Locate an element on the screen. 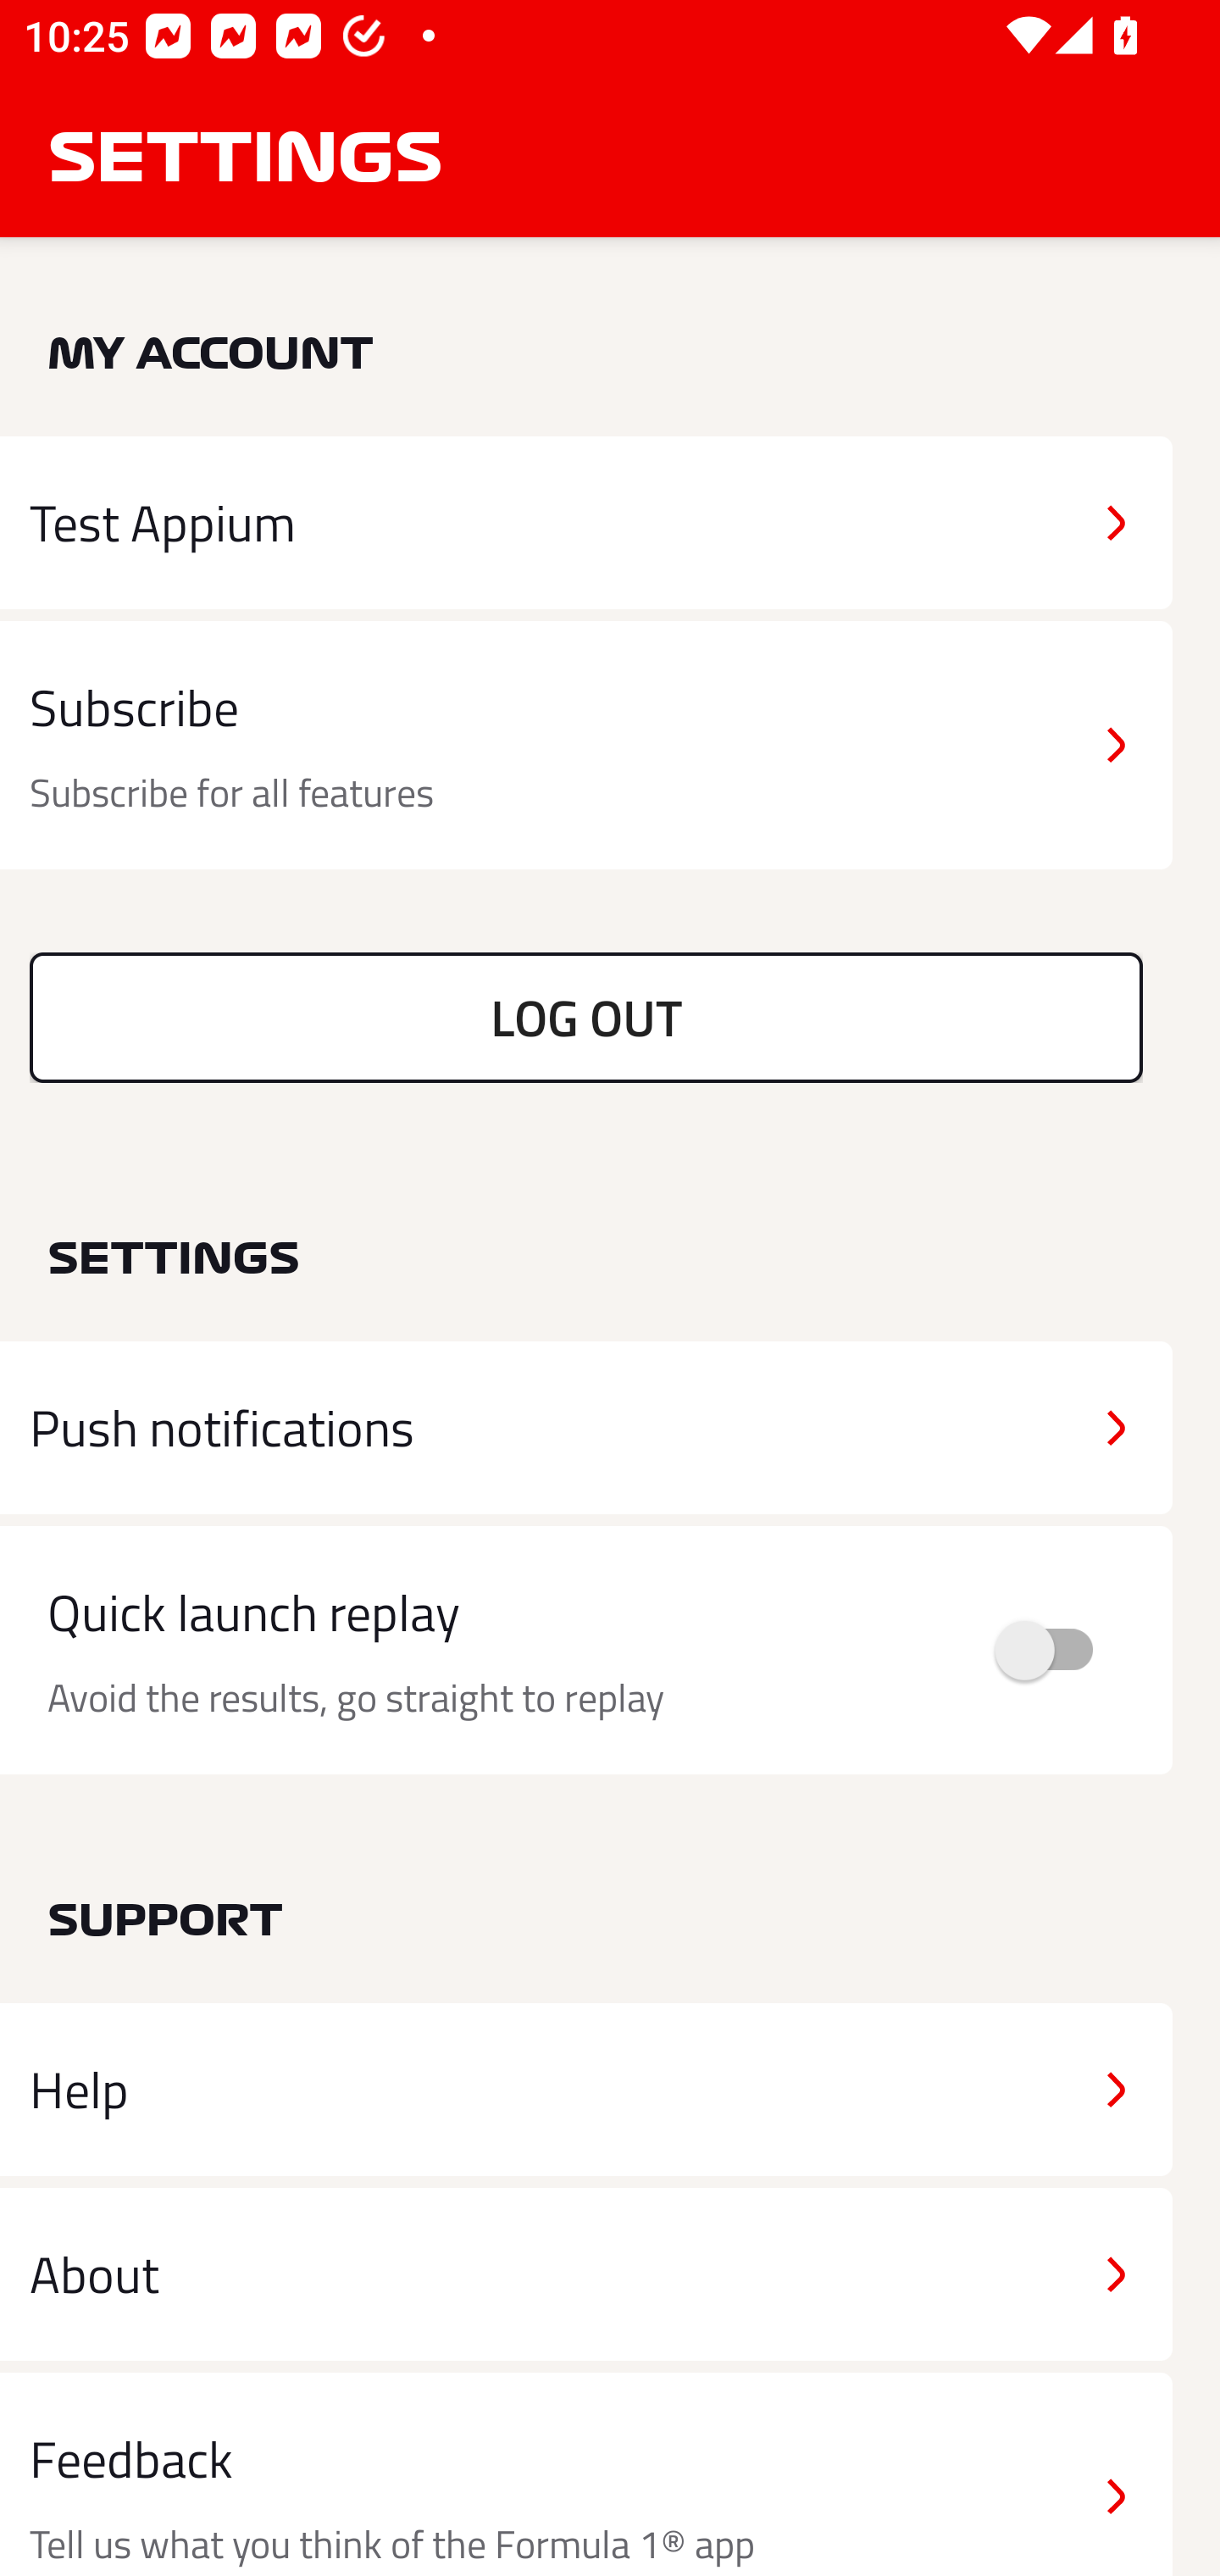  Test Appium is located at coordinates (586, 522).